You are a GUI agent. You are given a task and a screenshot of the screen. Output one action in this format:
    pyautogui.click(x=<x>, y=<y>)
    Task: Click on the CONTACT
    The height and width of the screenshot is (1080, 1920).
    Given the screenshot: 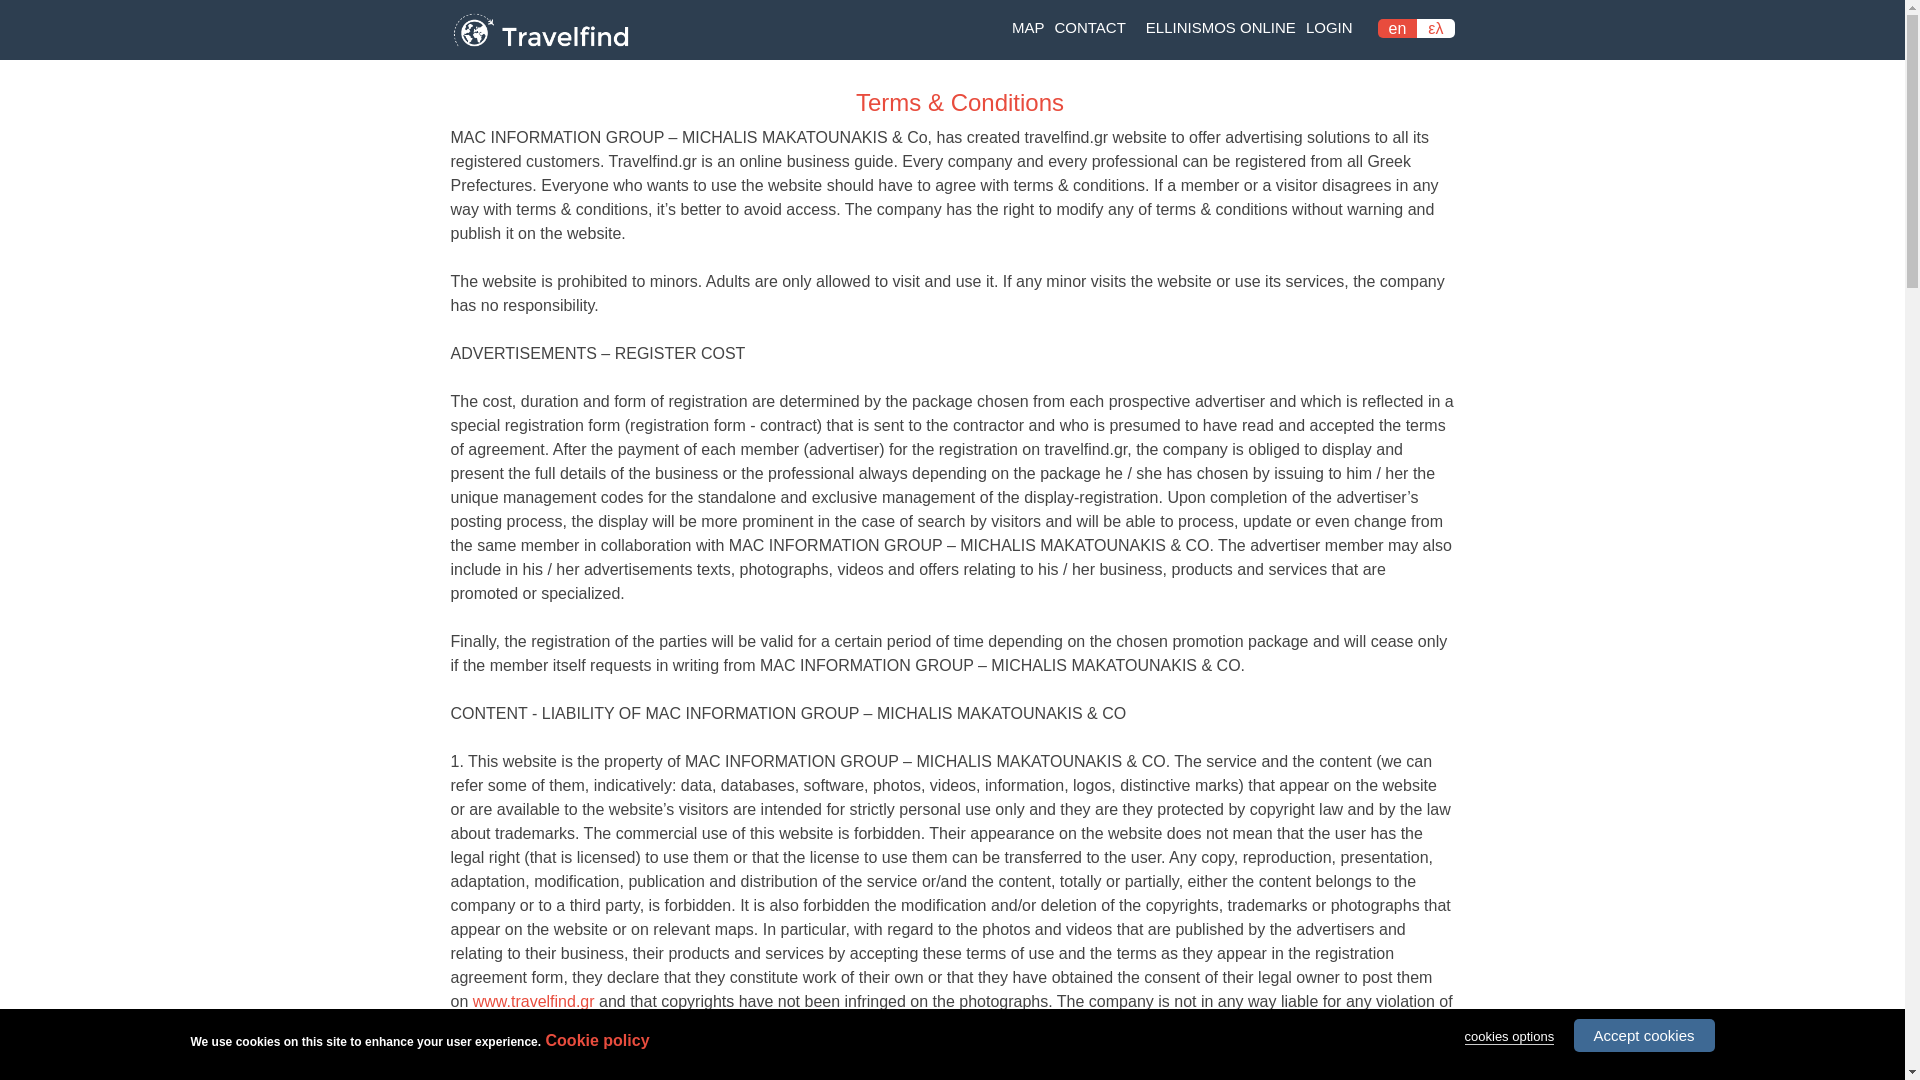 What is the action you would take?
    pyautogui.click(x=1089, y=28)
    